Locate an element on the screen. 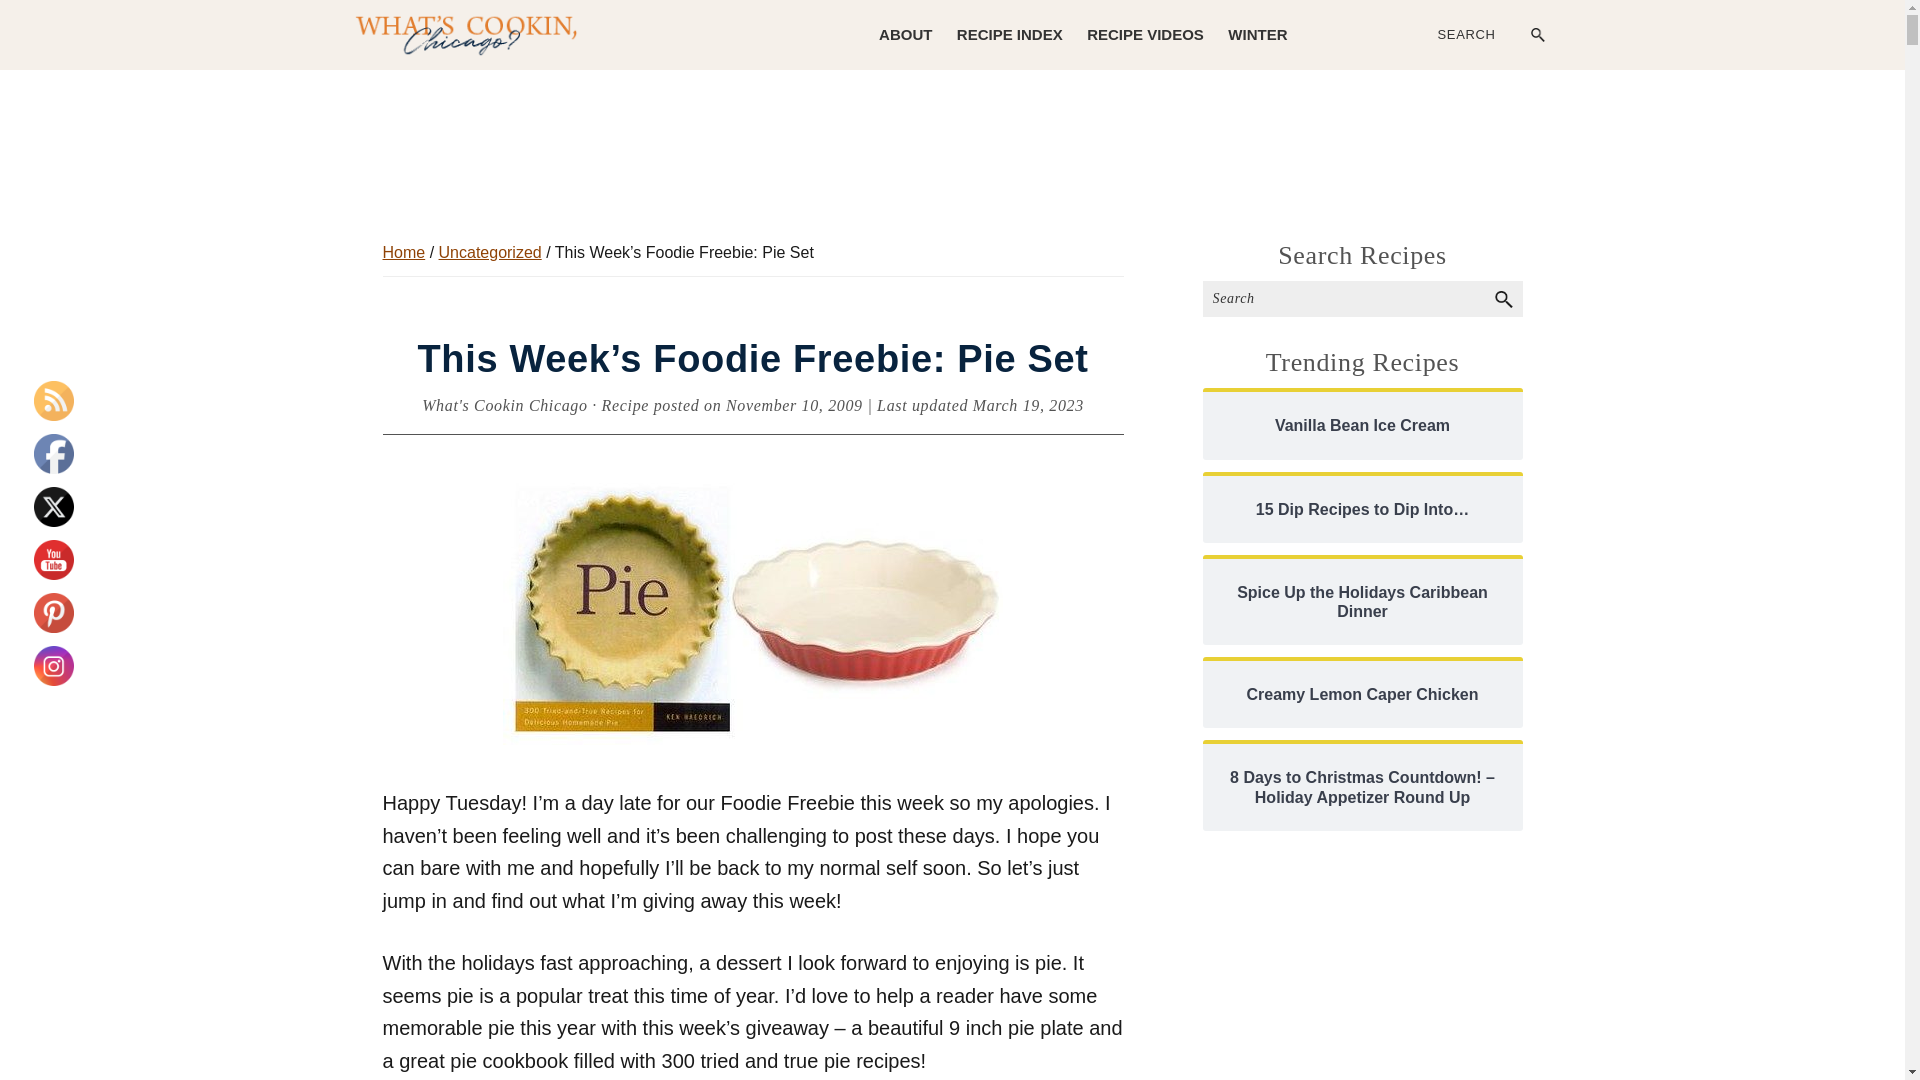 The image size is (1920, 1080). Uncategorized is located at coordinates (490, 252).